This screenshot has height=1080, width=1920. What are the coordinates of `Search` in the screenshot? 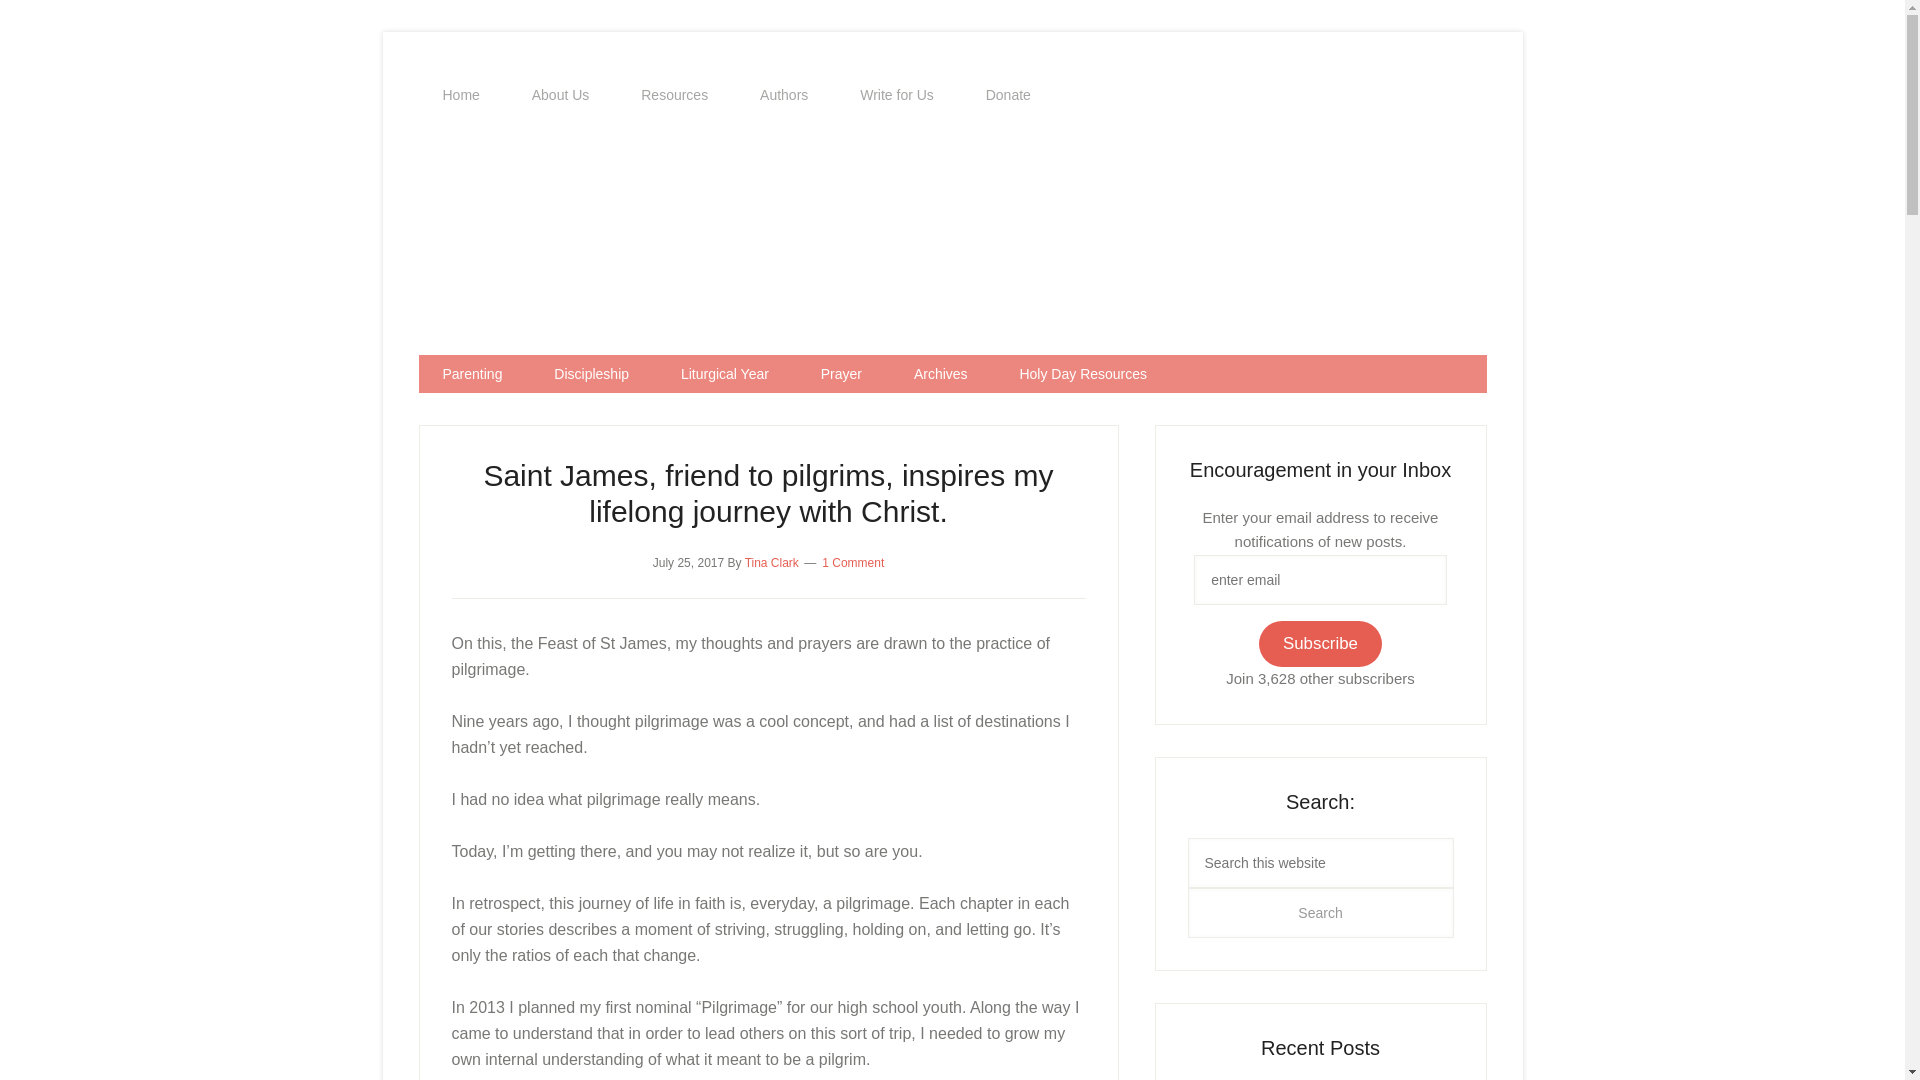 It's located at (1320, 912).